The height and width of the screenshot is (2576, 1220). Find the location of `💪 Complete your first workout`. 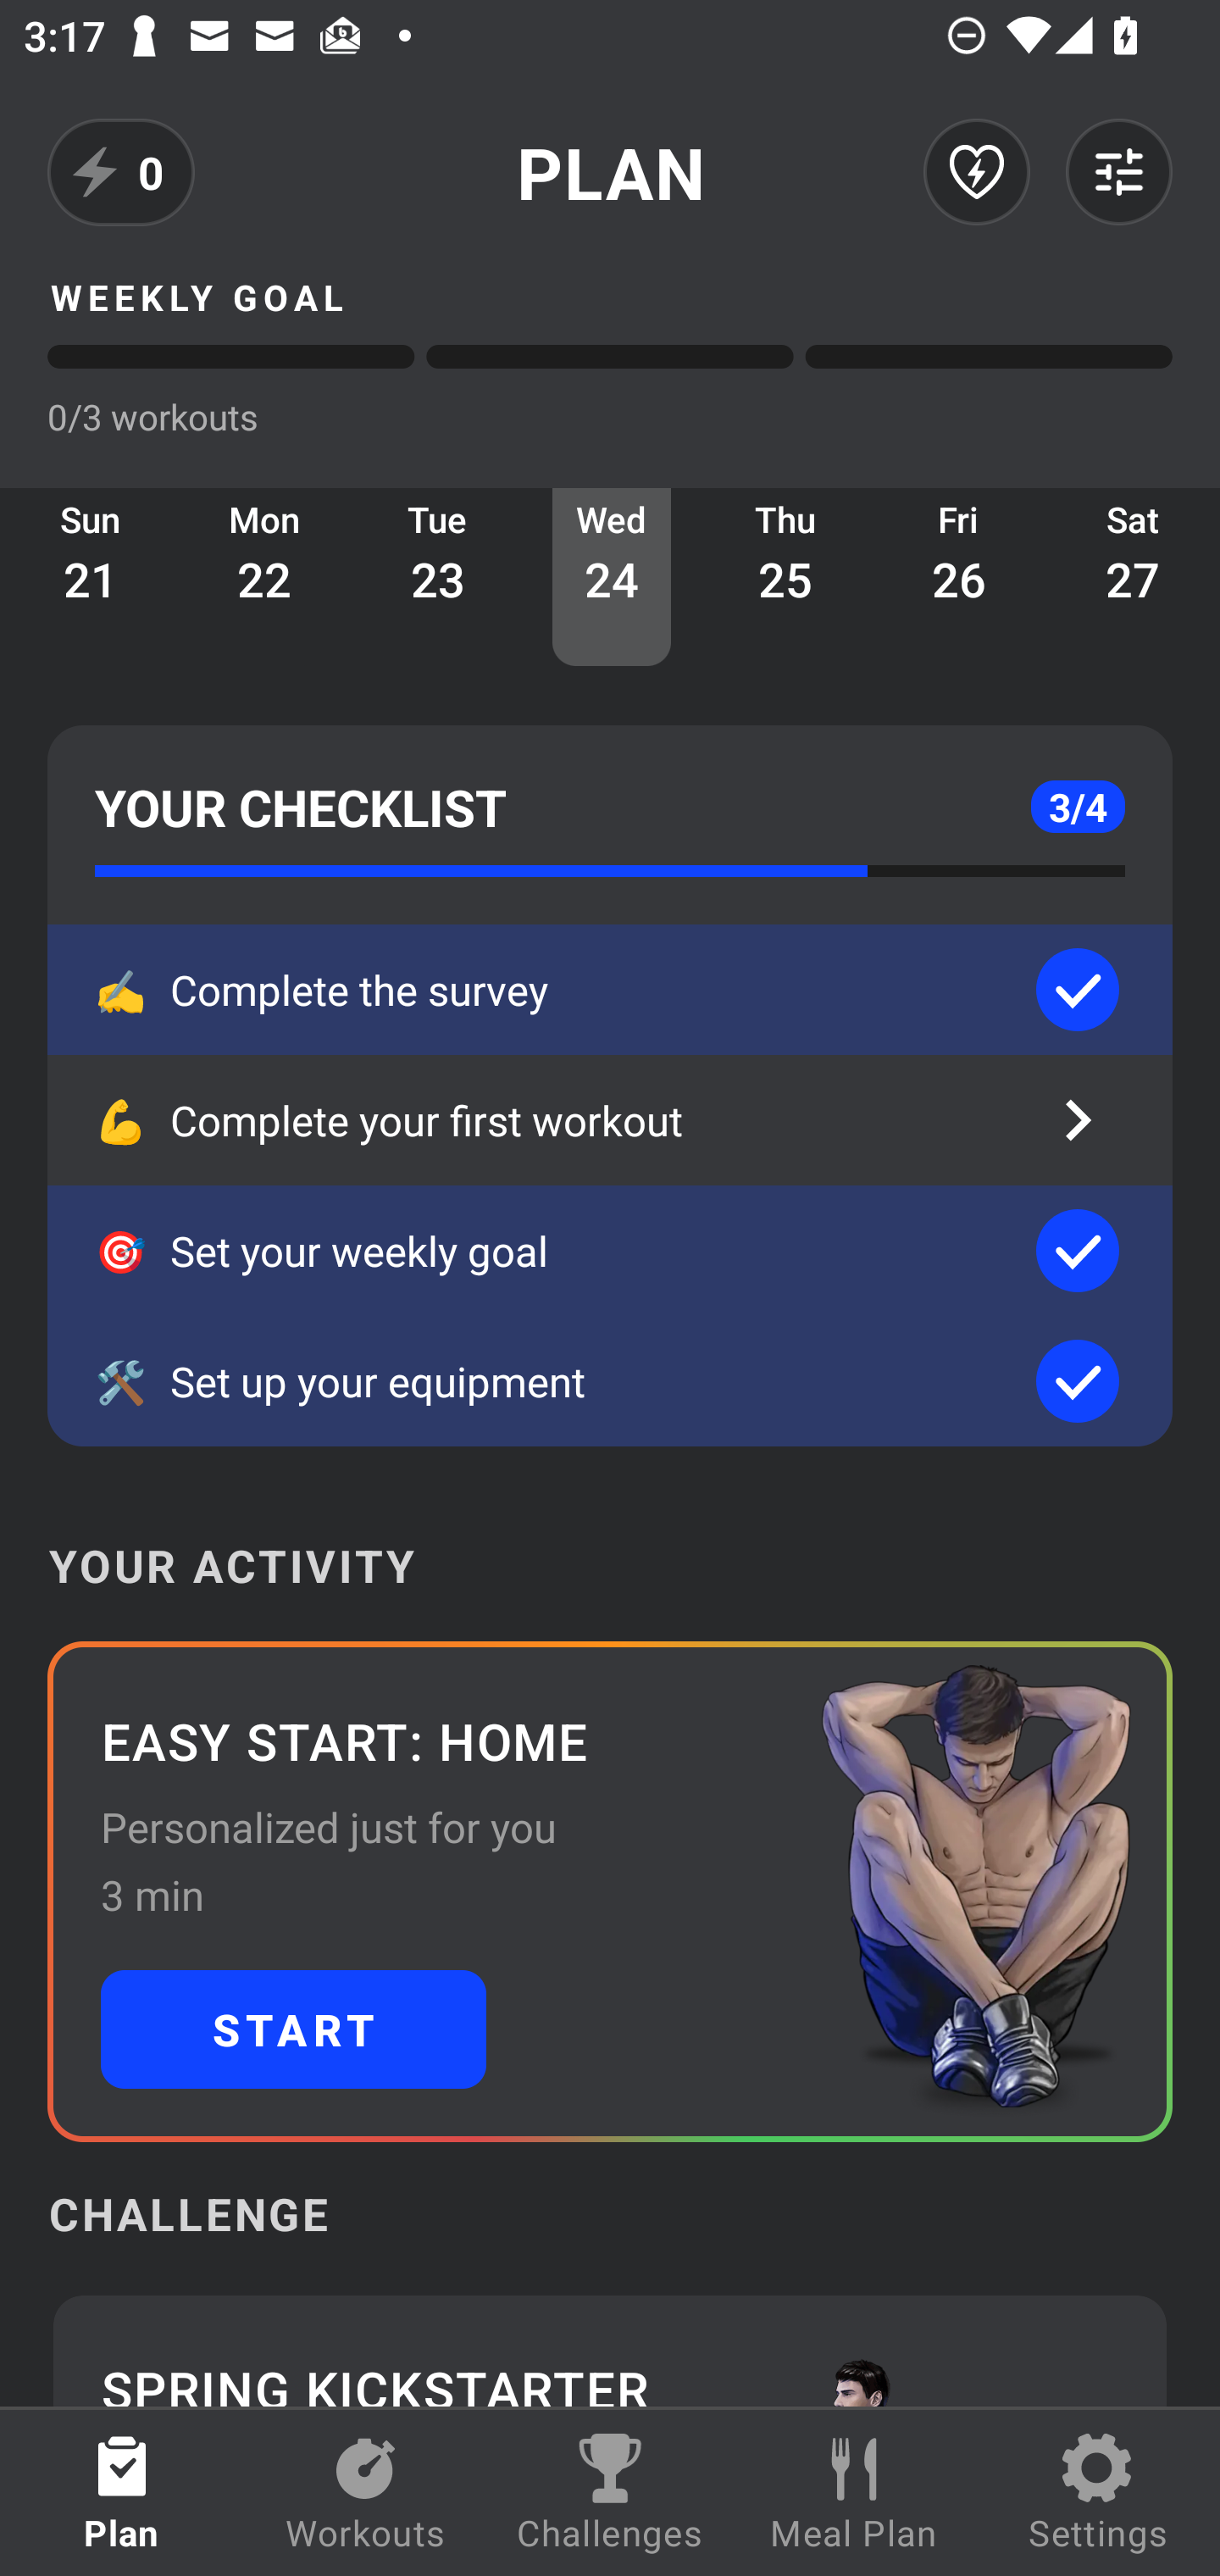

💪 Complete your first workout is located at coordinates (610, 1120).